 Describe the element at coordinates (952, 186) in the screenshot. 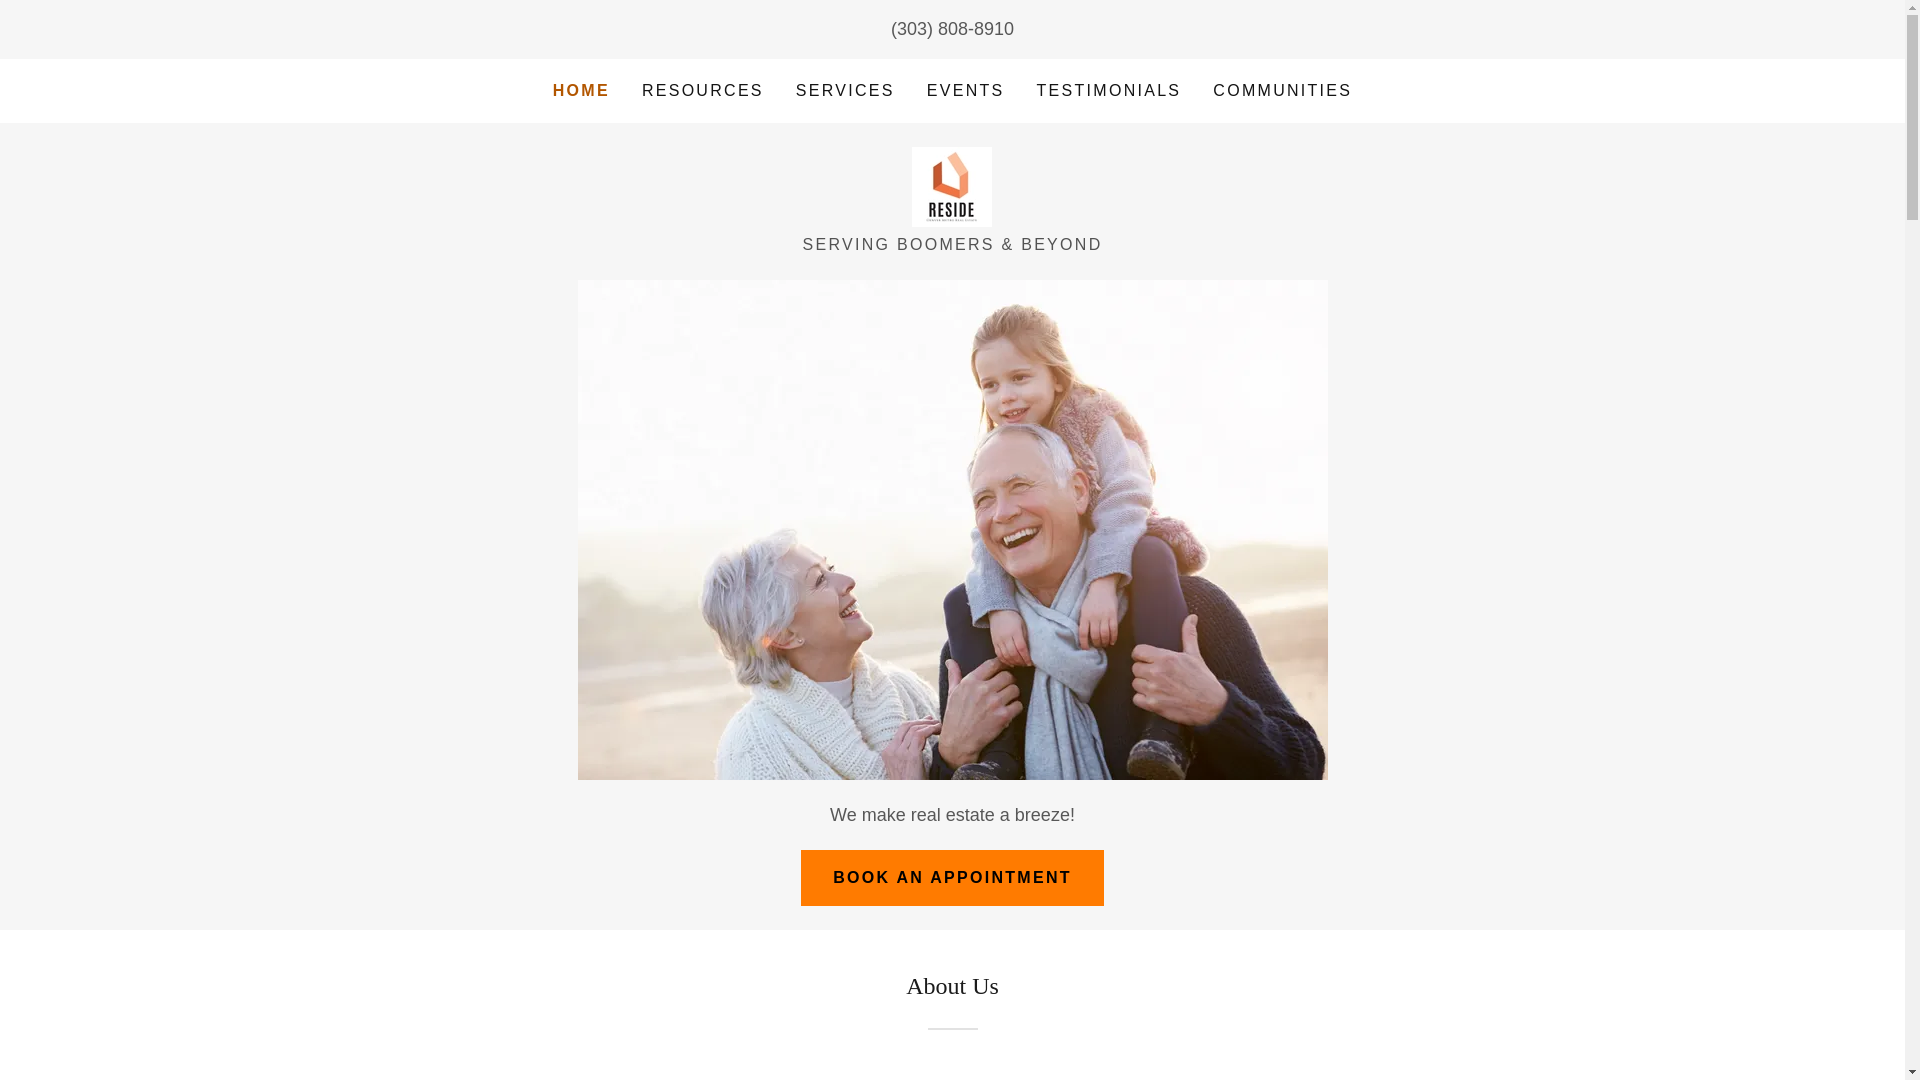

I see `Reside In Denver` at that location.